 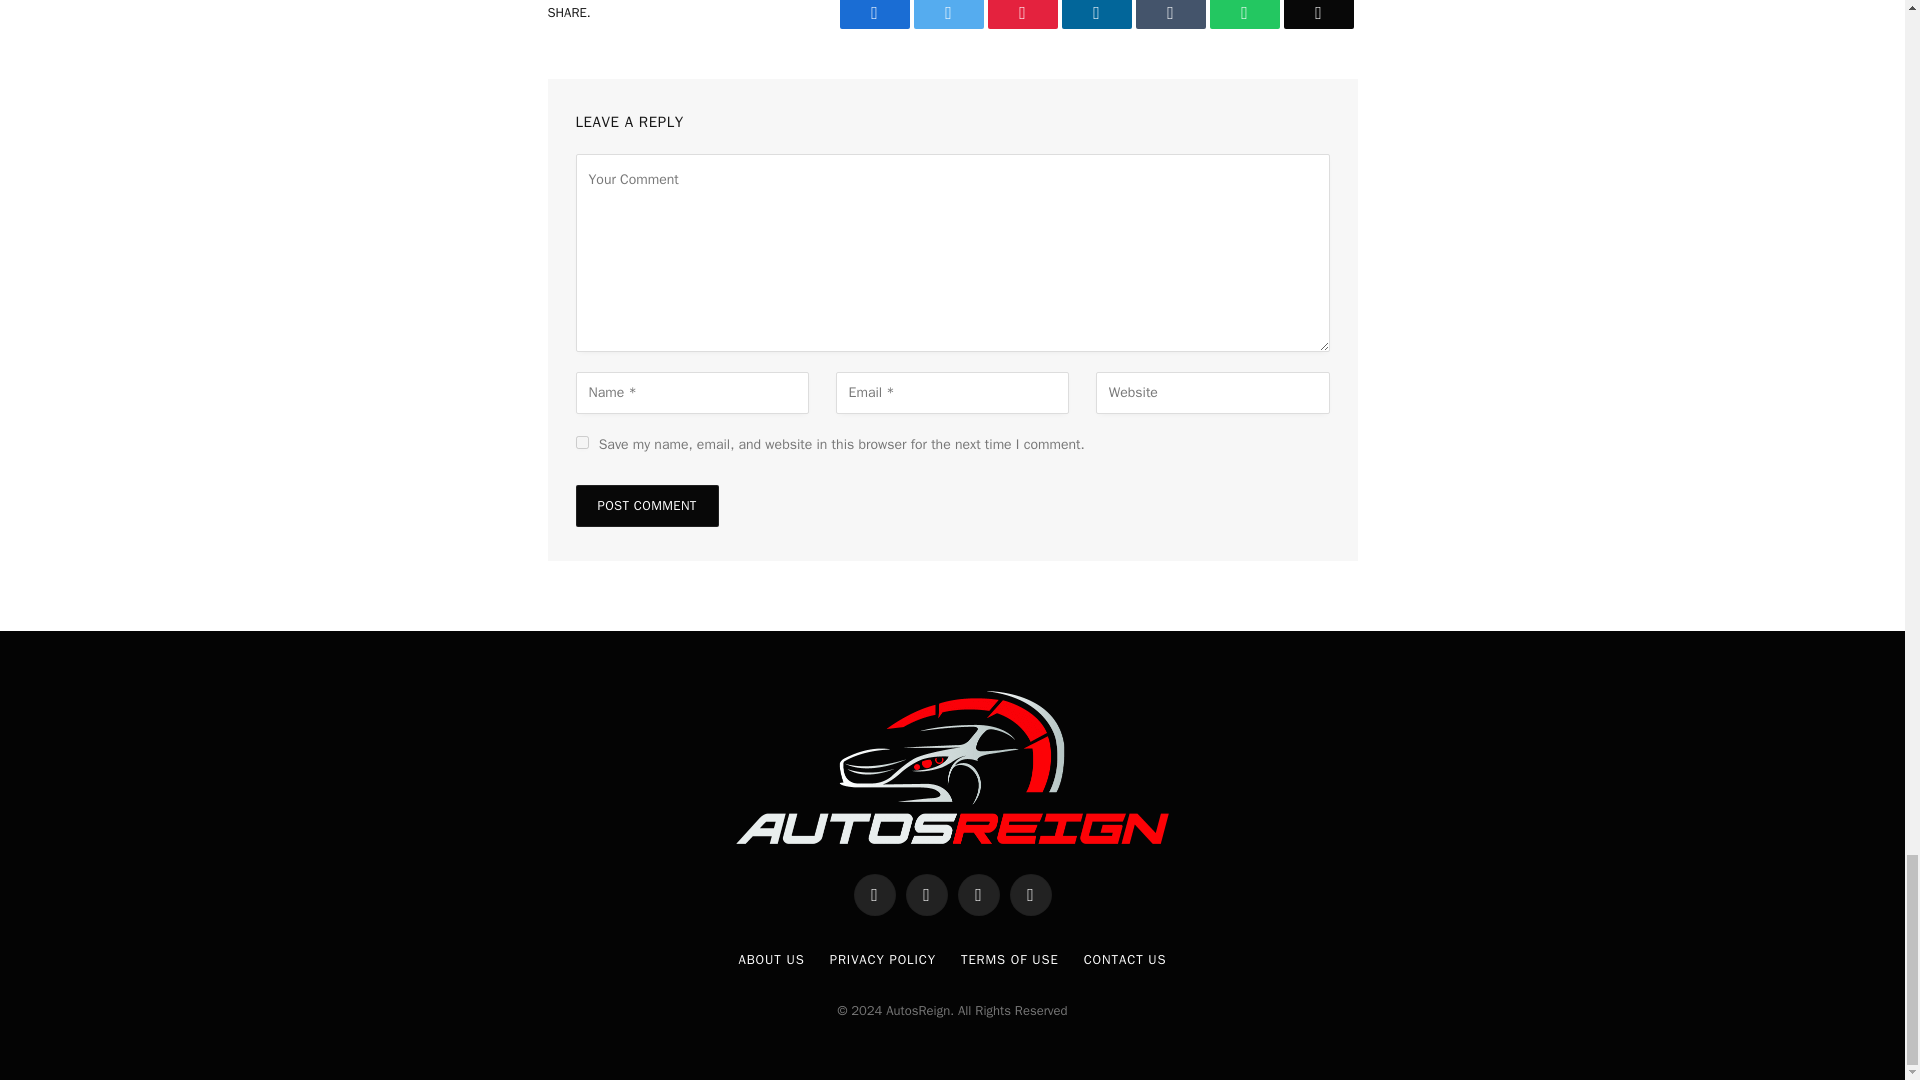 What do you see at coordinates (647, 506) in the screenshot?
I see `Post Comment` at bounding box center [647, 506].